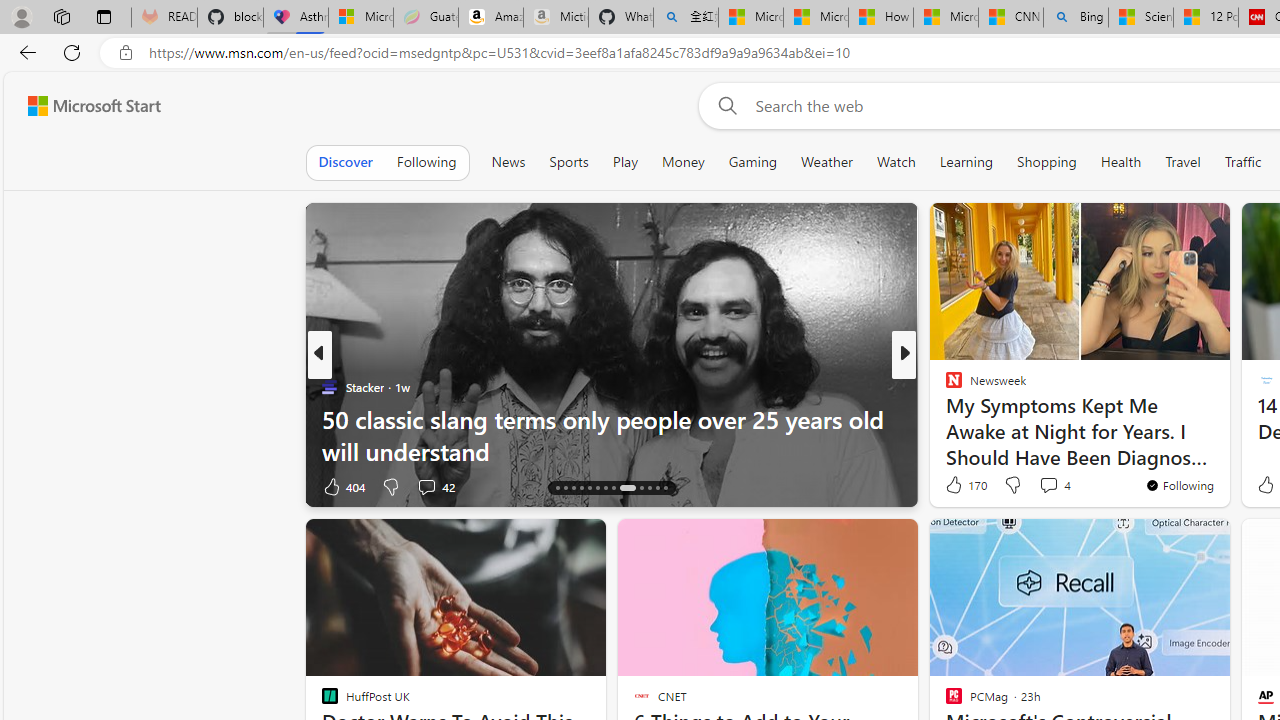  What do you see at coordinates (944, 418) in the screenshot?
I see `Pocket-lint` at bounding box center [944, 418].